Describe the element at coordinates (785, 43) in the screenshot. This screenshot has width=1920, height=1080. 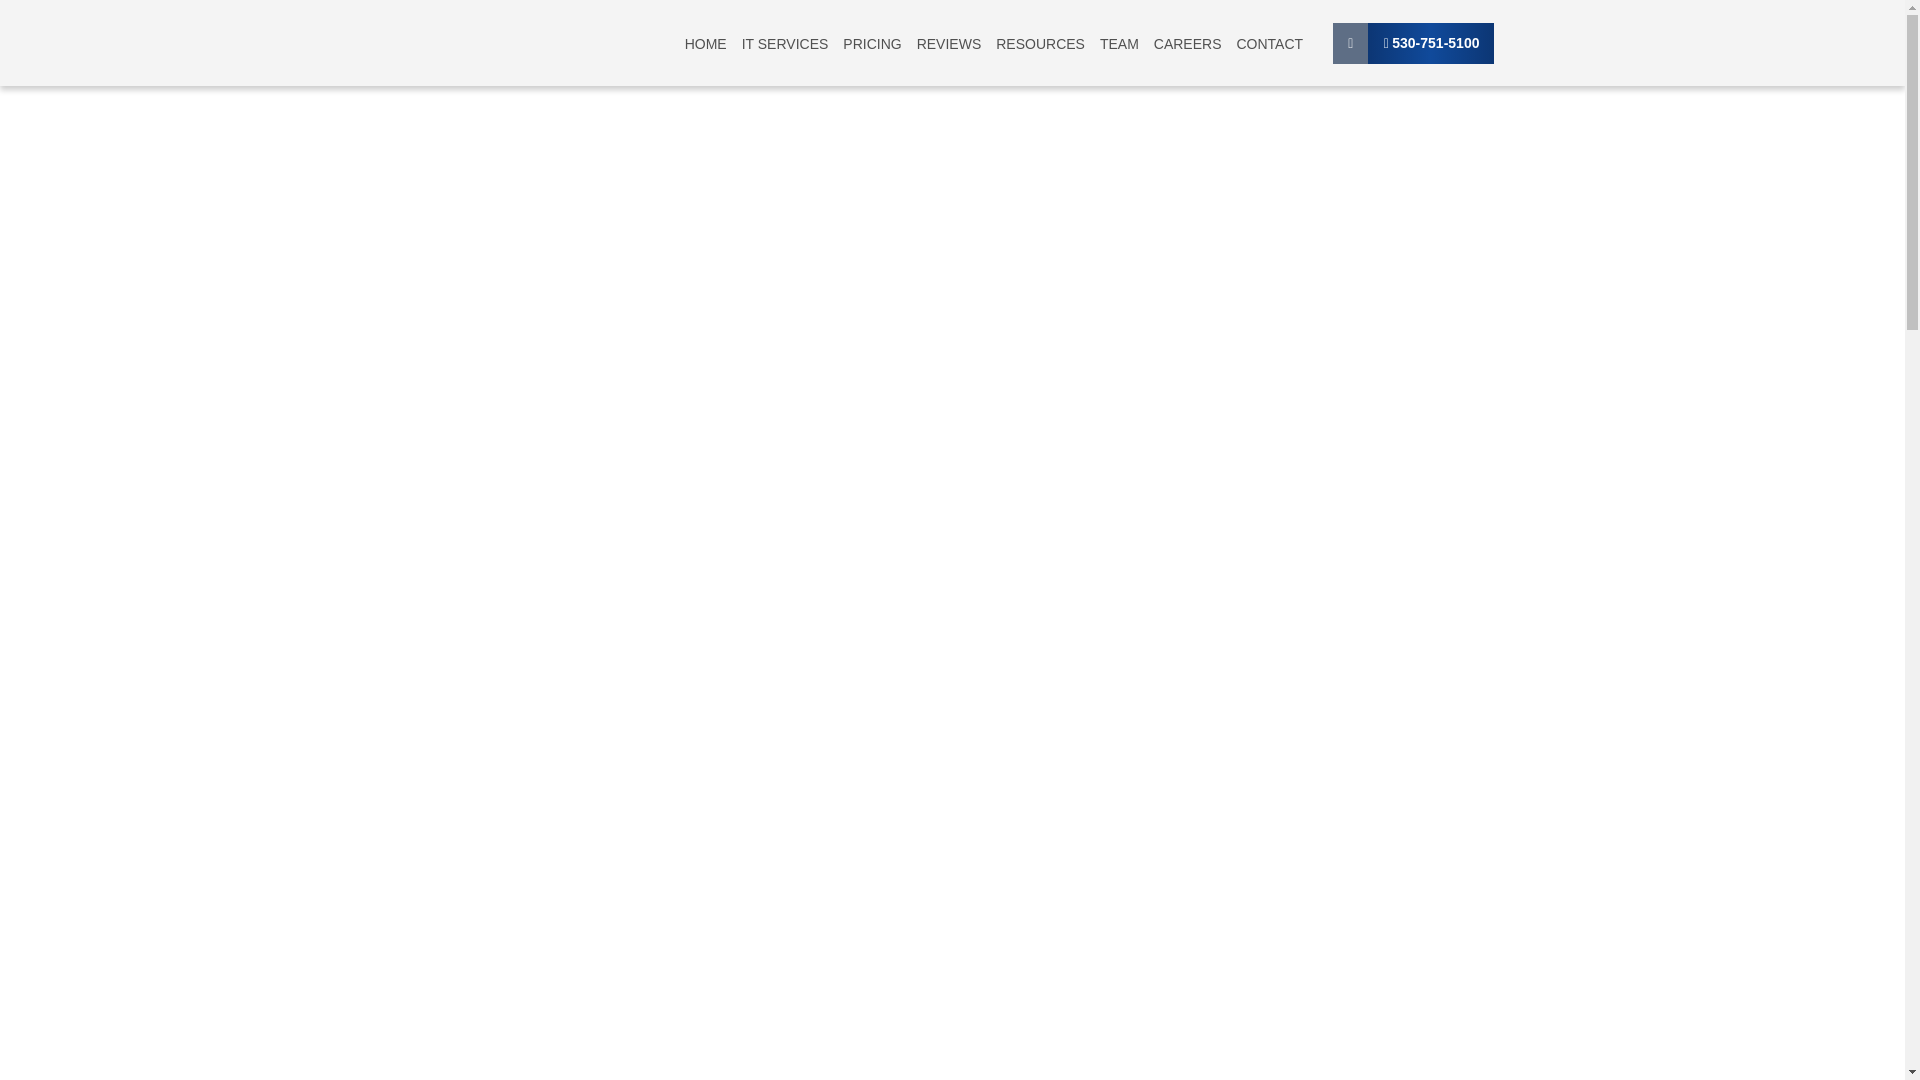
I see `IT SERVICES` at that location.